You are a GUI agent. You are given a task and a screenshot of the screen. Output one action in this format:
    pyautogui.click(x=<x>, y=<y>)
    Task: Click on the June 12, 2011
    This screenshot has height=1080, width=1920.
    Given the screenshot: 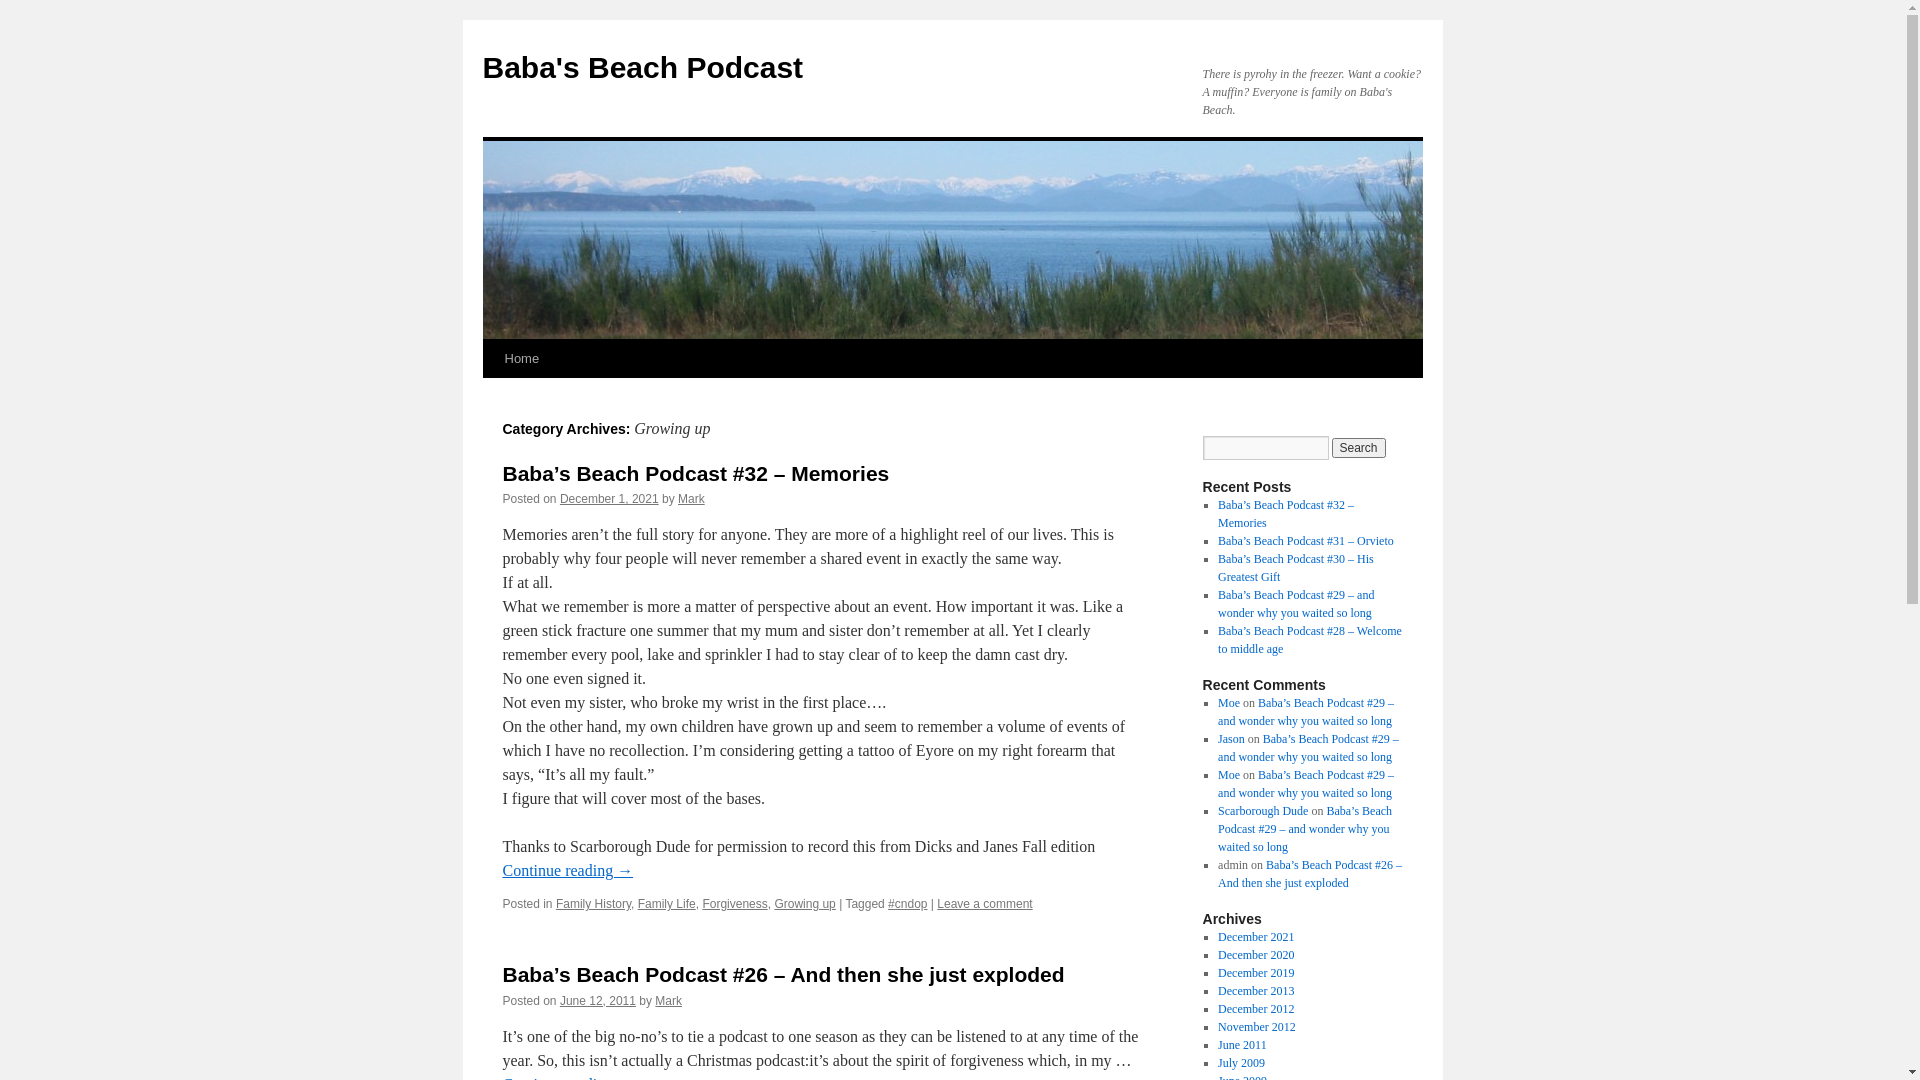 What is the action you would take?
    pyautogui.click(x=598, y=1001)
    